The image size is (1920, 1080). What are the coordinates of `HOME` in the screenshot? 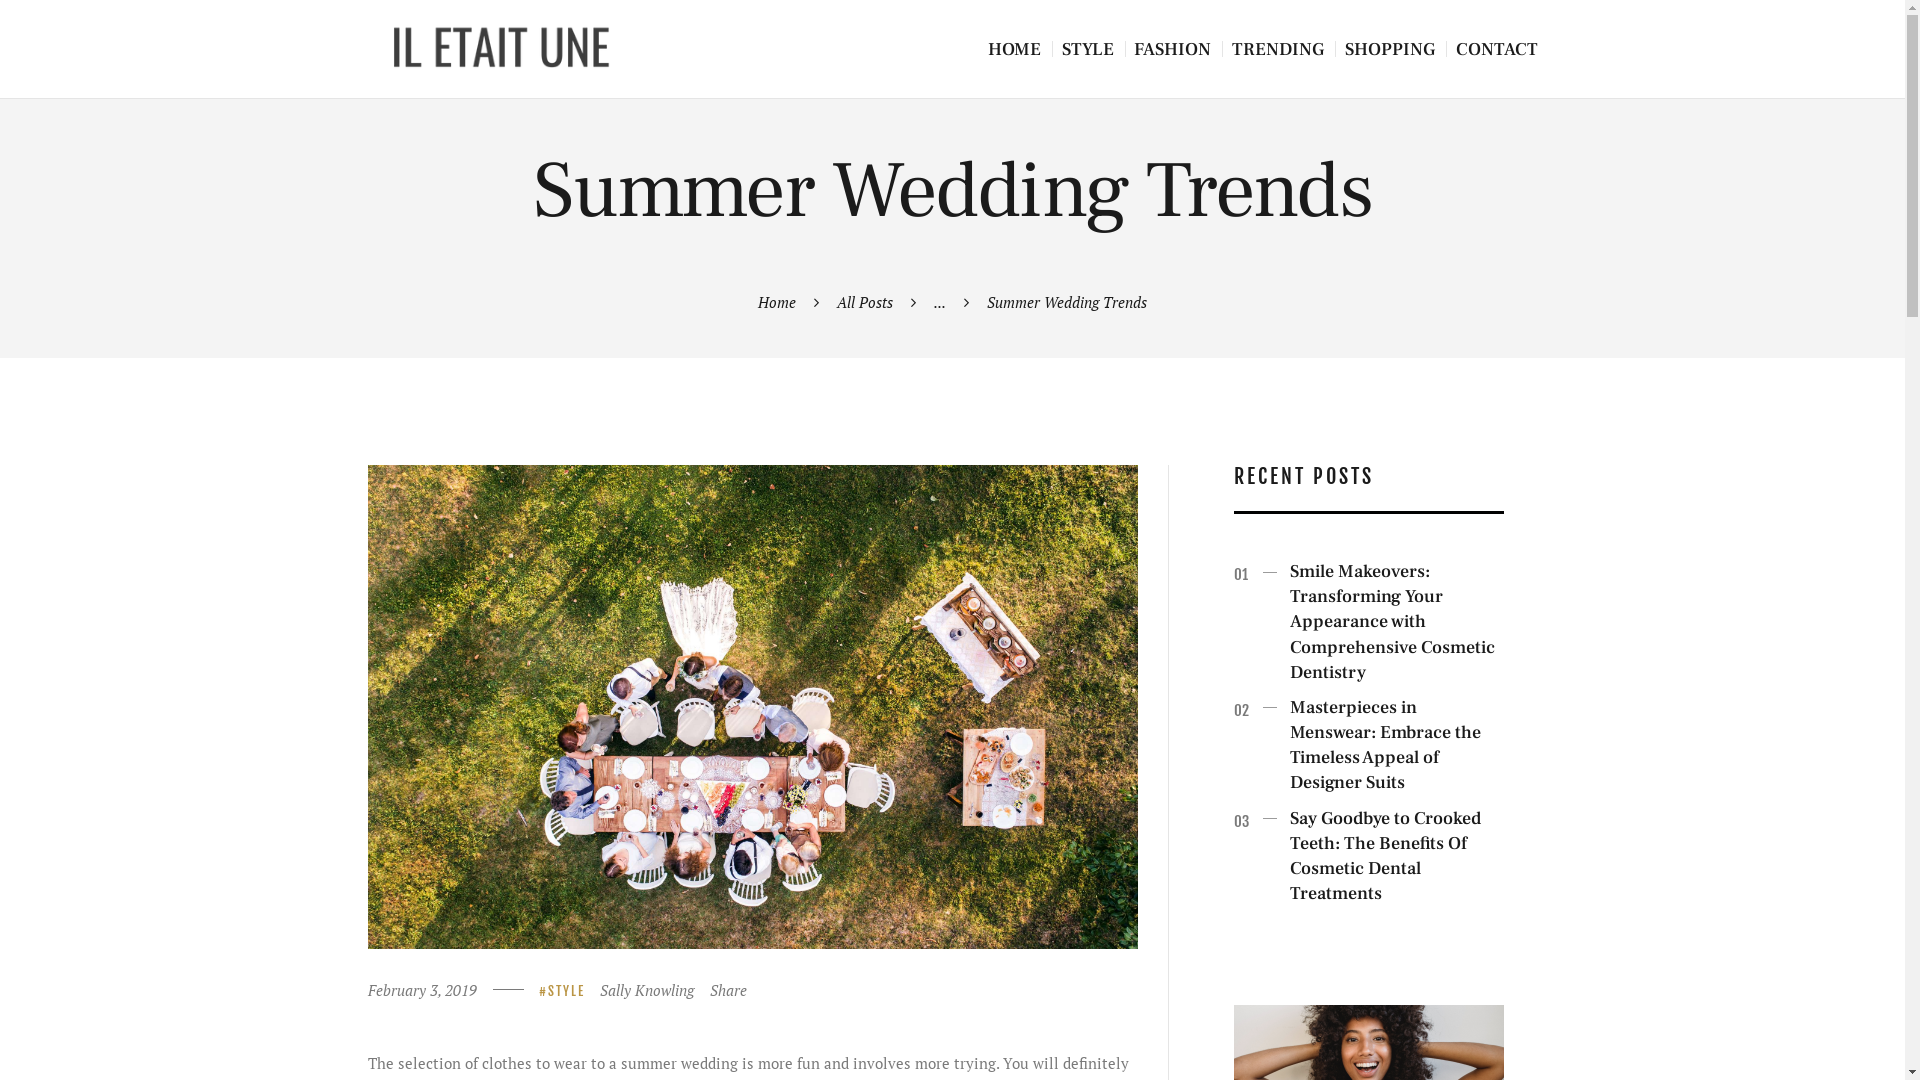 It's located at (1014, 50).